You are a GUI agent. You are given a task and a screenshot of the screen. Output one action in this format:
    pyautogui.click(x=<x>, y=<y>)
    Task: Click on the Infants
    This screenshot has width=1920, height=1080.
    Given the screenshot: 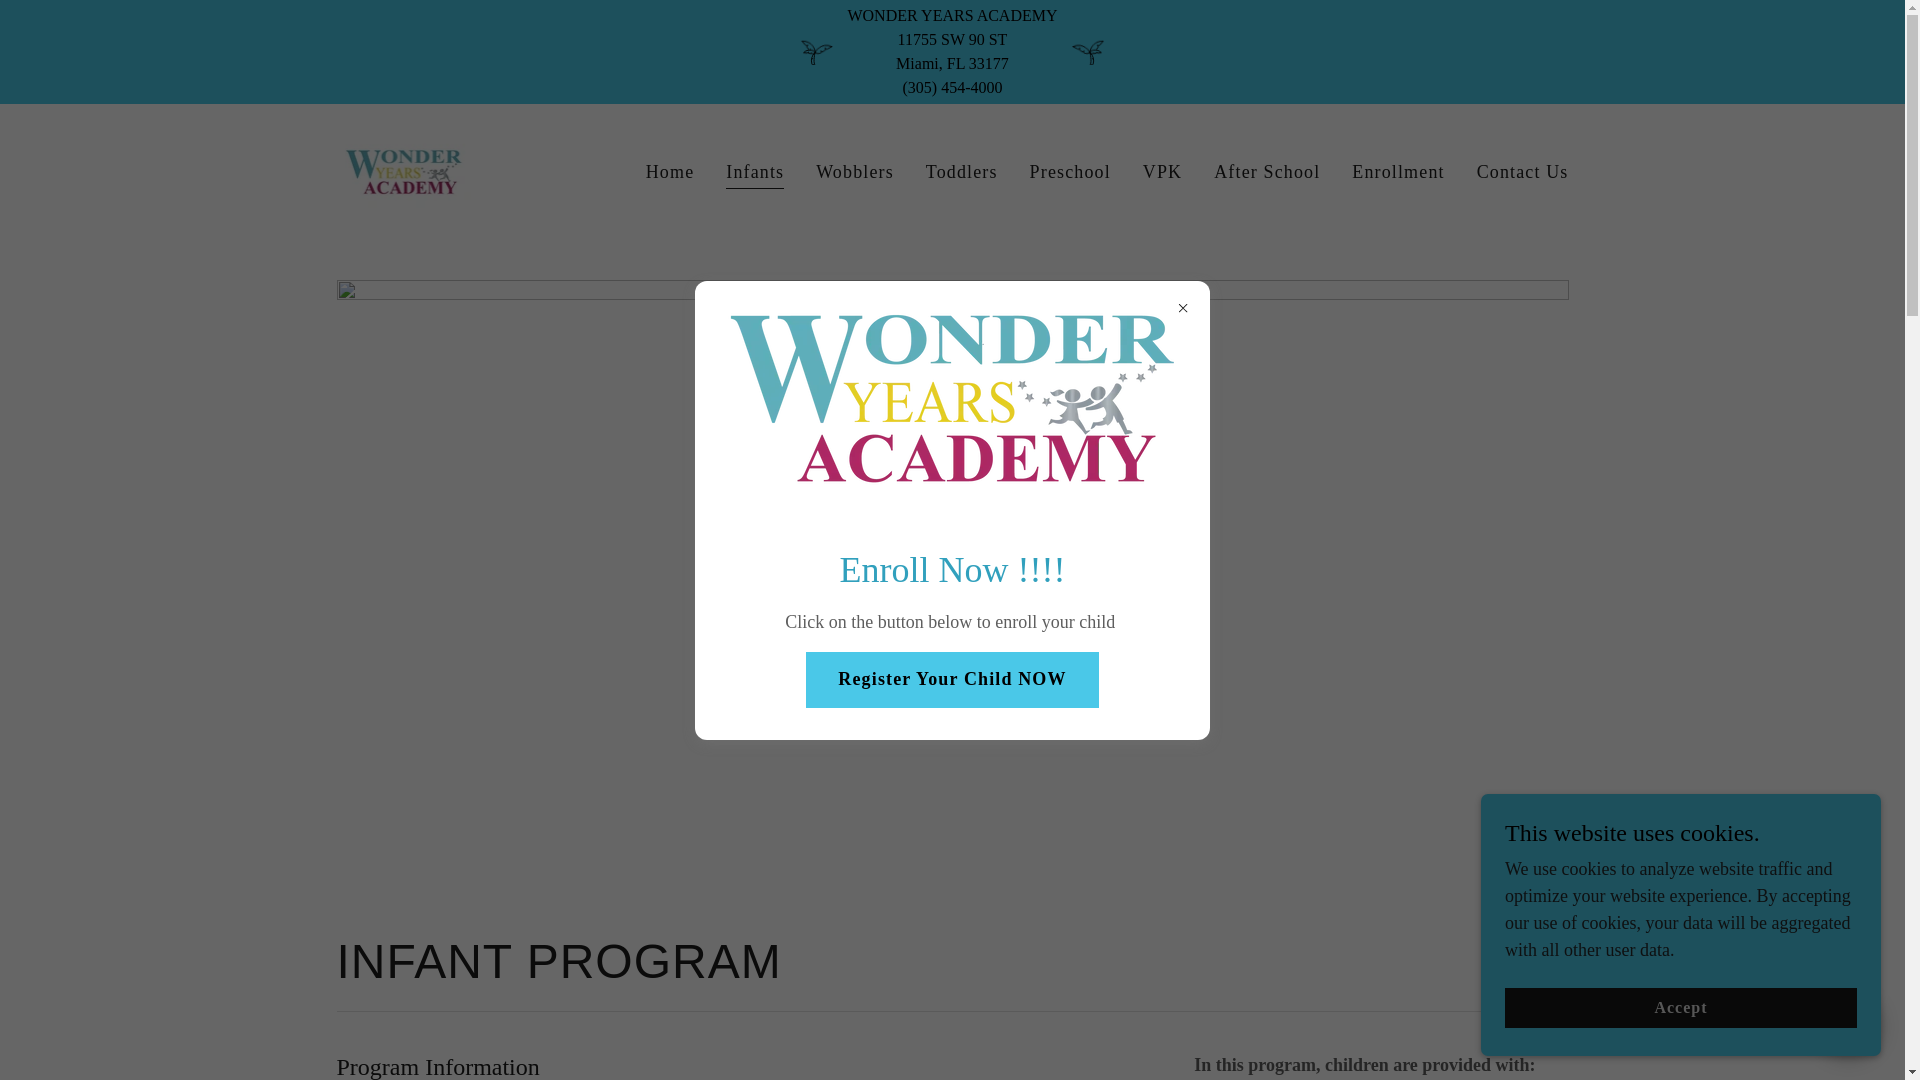 What is the action you would take?
    pyautogui.click(x=754, y=174)
    